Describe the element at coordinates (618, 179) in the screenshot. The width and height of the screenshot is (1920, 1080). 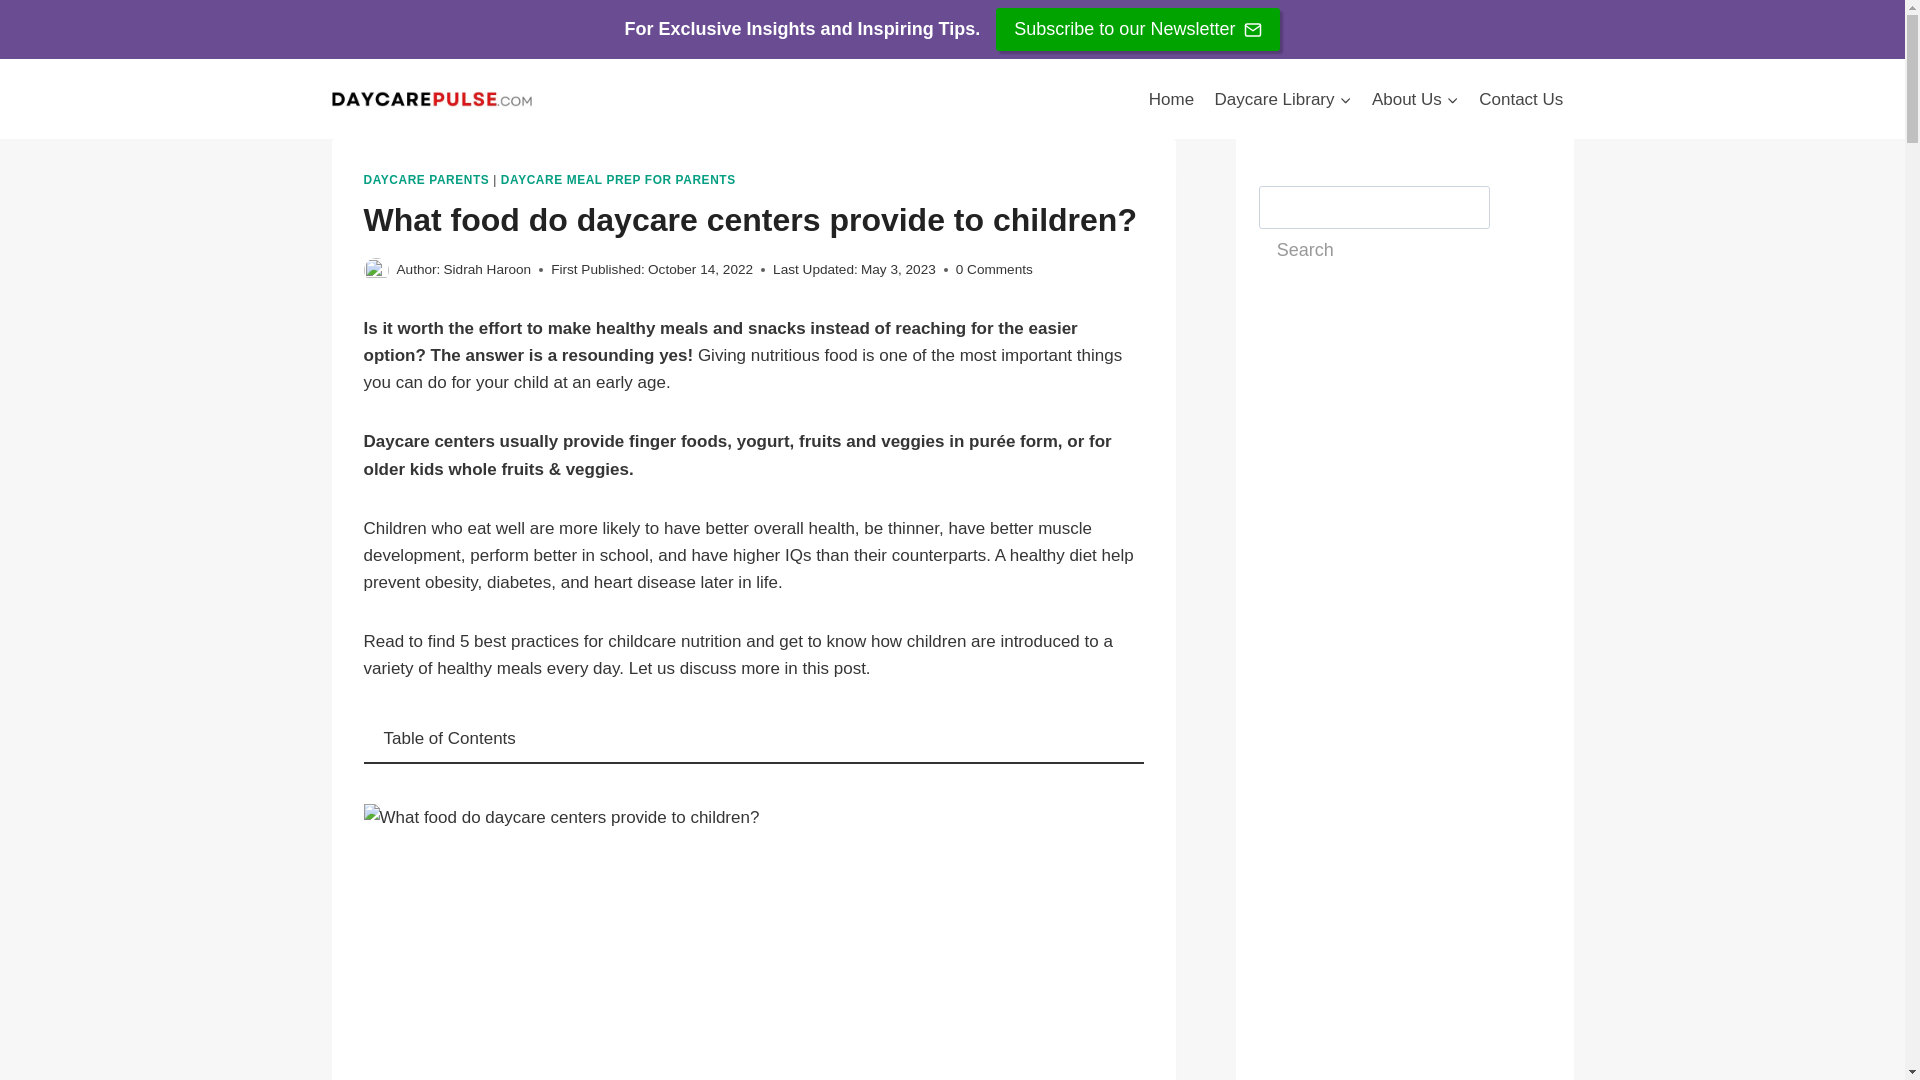
I see `DAYCARE MEAL PREP FOR PARENTS` at that location.